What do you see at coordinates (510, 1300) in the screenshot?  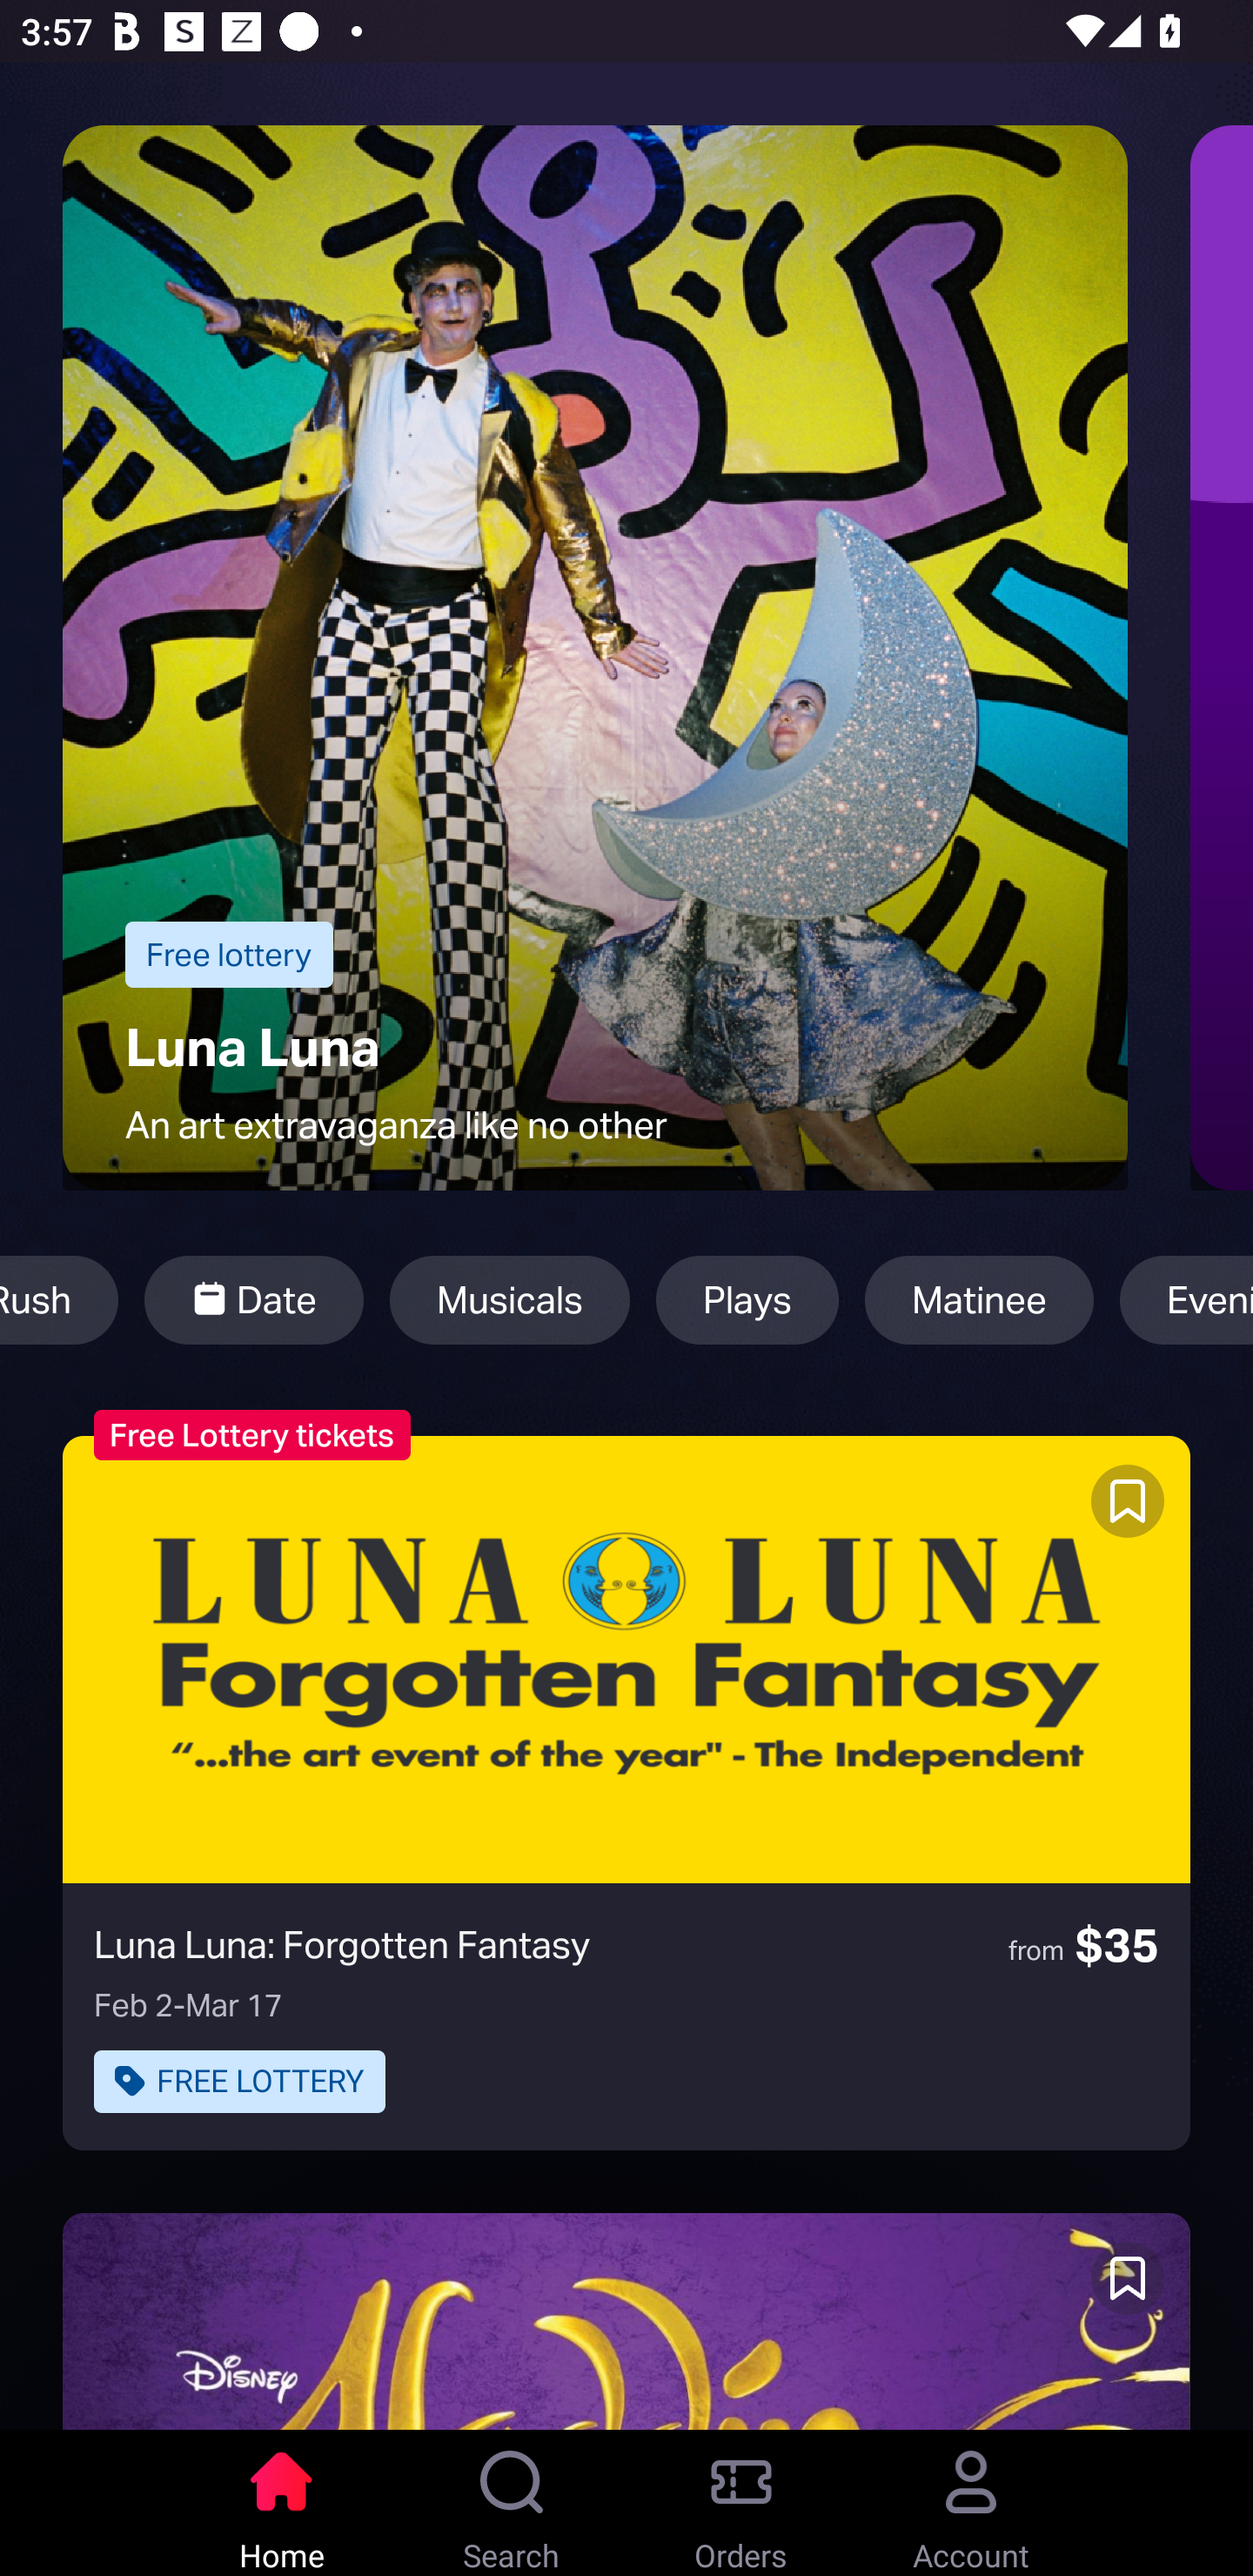 I see `Musicals` at bounding box center [510, 1300].